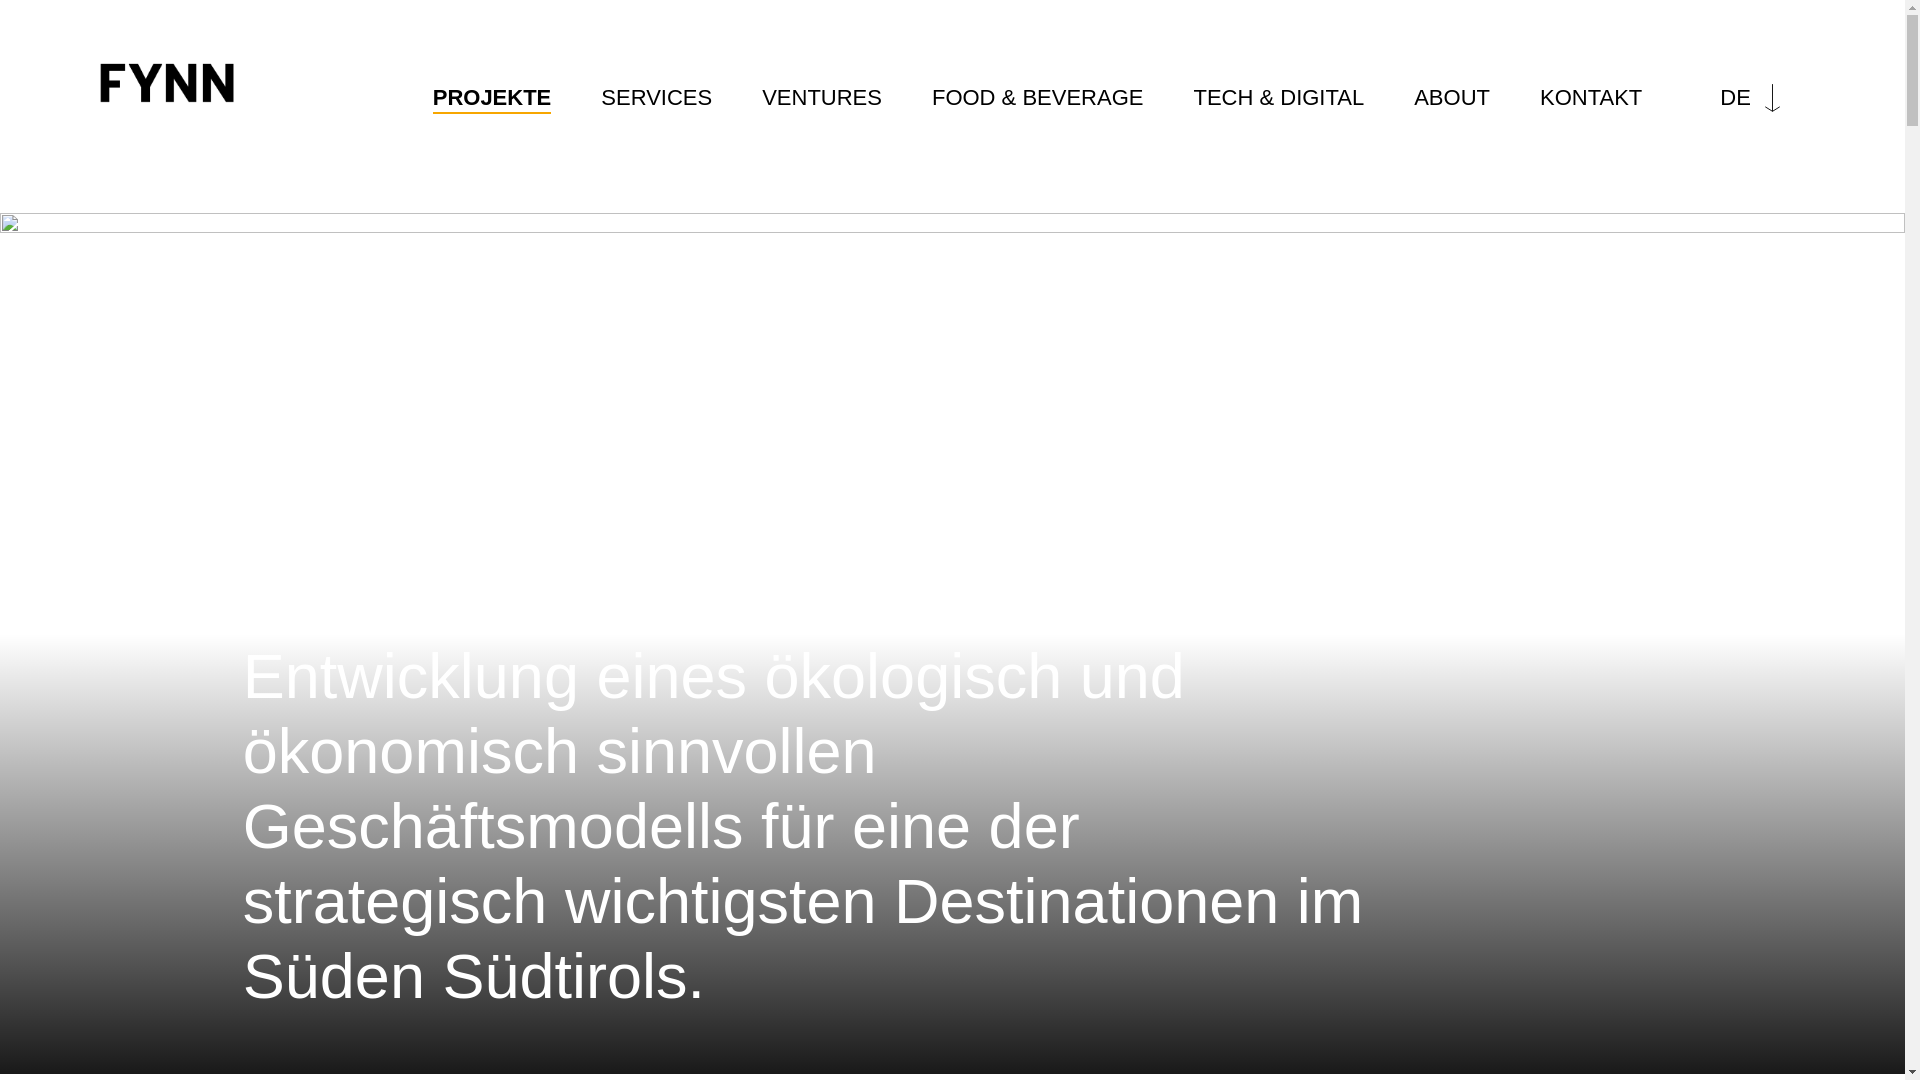 The height and width of the screenshot is (1080, 1920). I want to click on PROJEKTE, so click(492, 98).